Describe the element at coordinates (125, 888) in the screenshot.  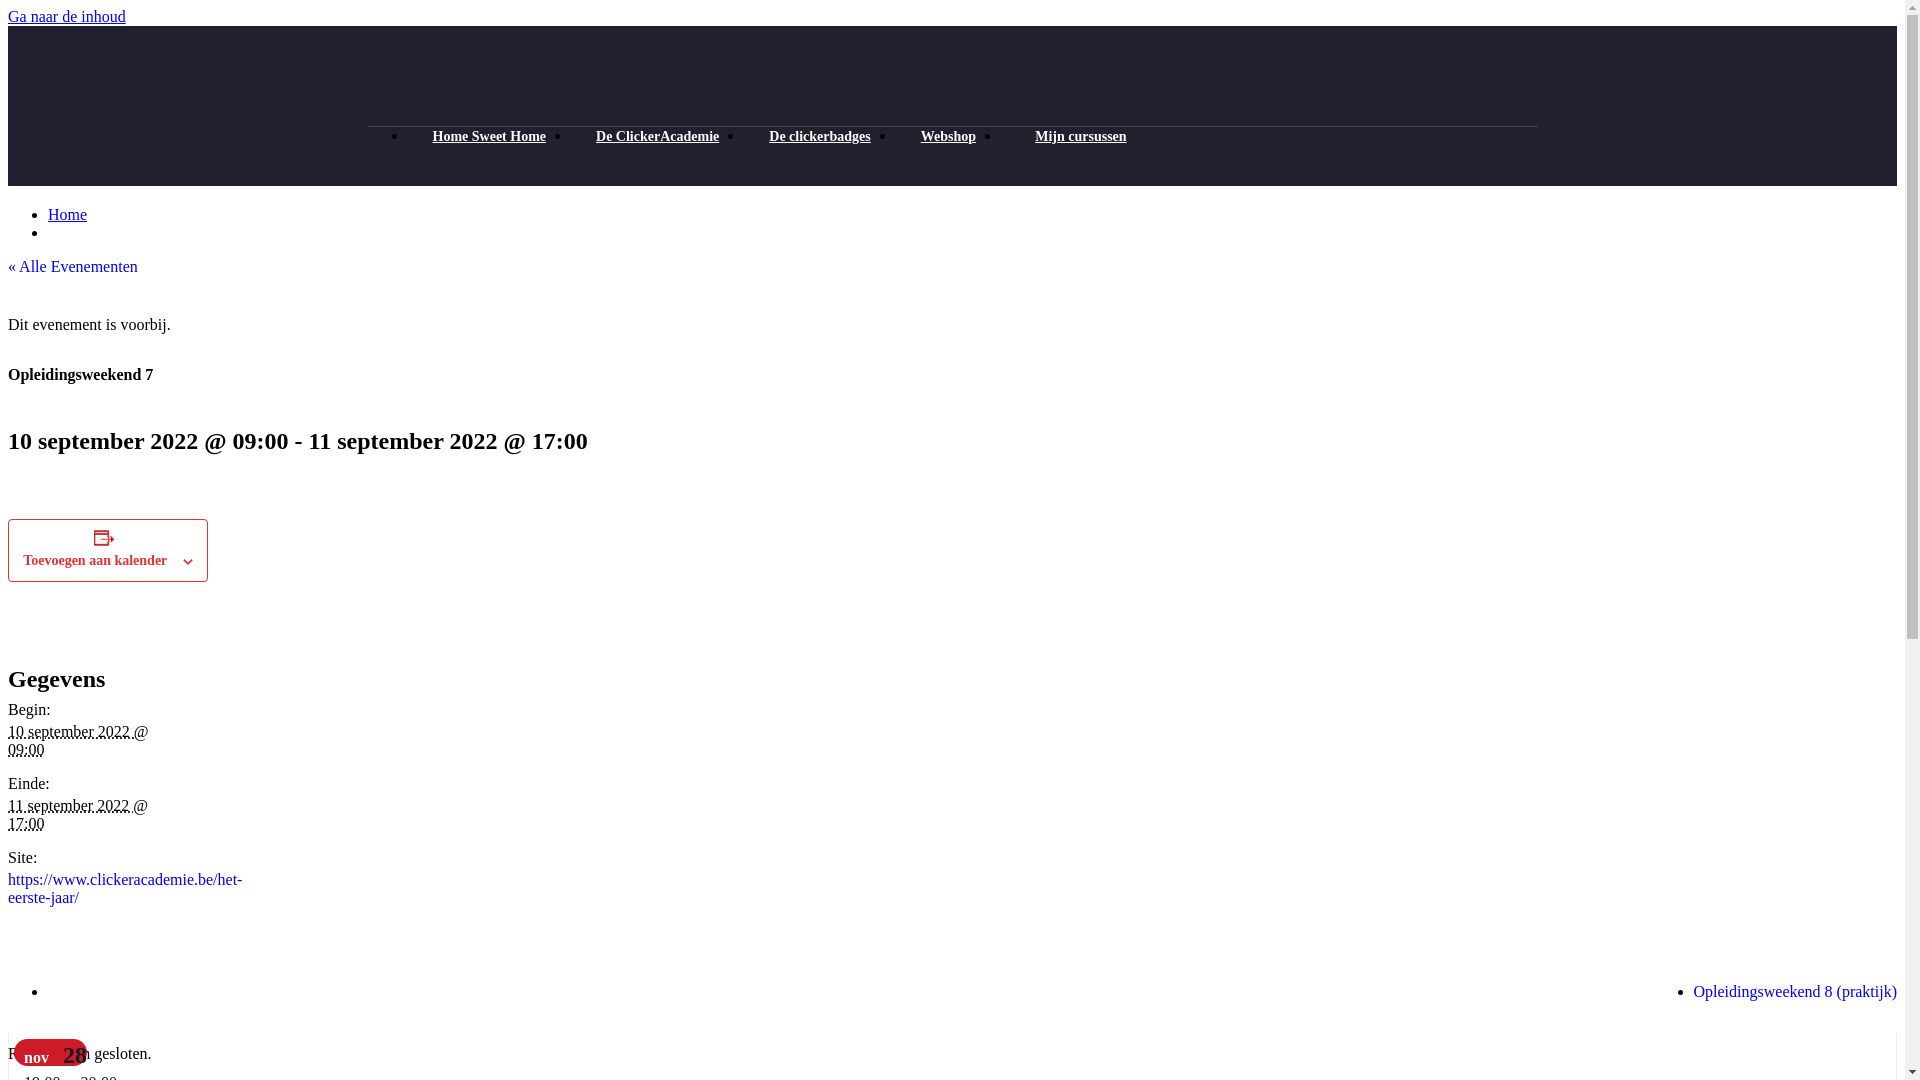
I see `https://www.clickeracademie.be/het-eerste-jaar/` at that location.